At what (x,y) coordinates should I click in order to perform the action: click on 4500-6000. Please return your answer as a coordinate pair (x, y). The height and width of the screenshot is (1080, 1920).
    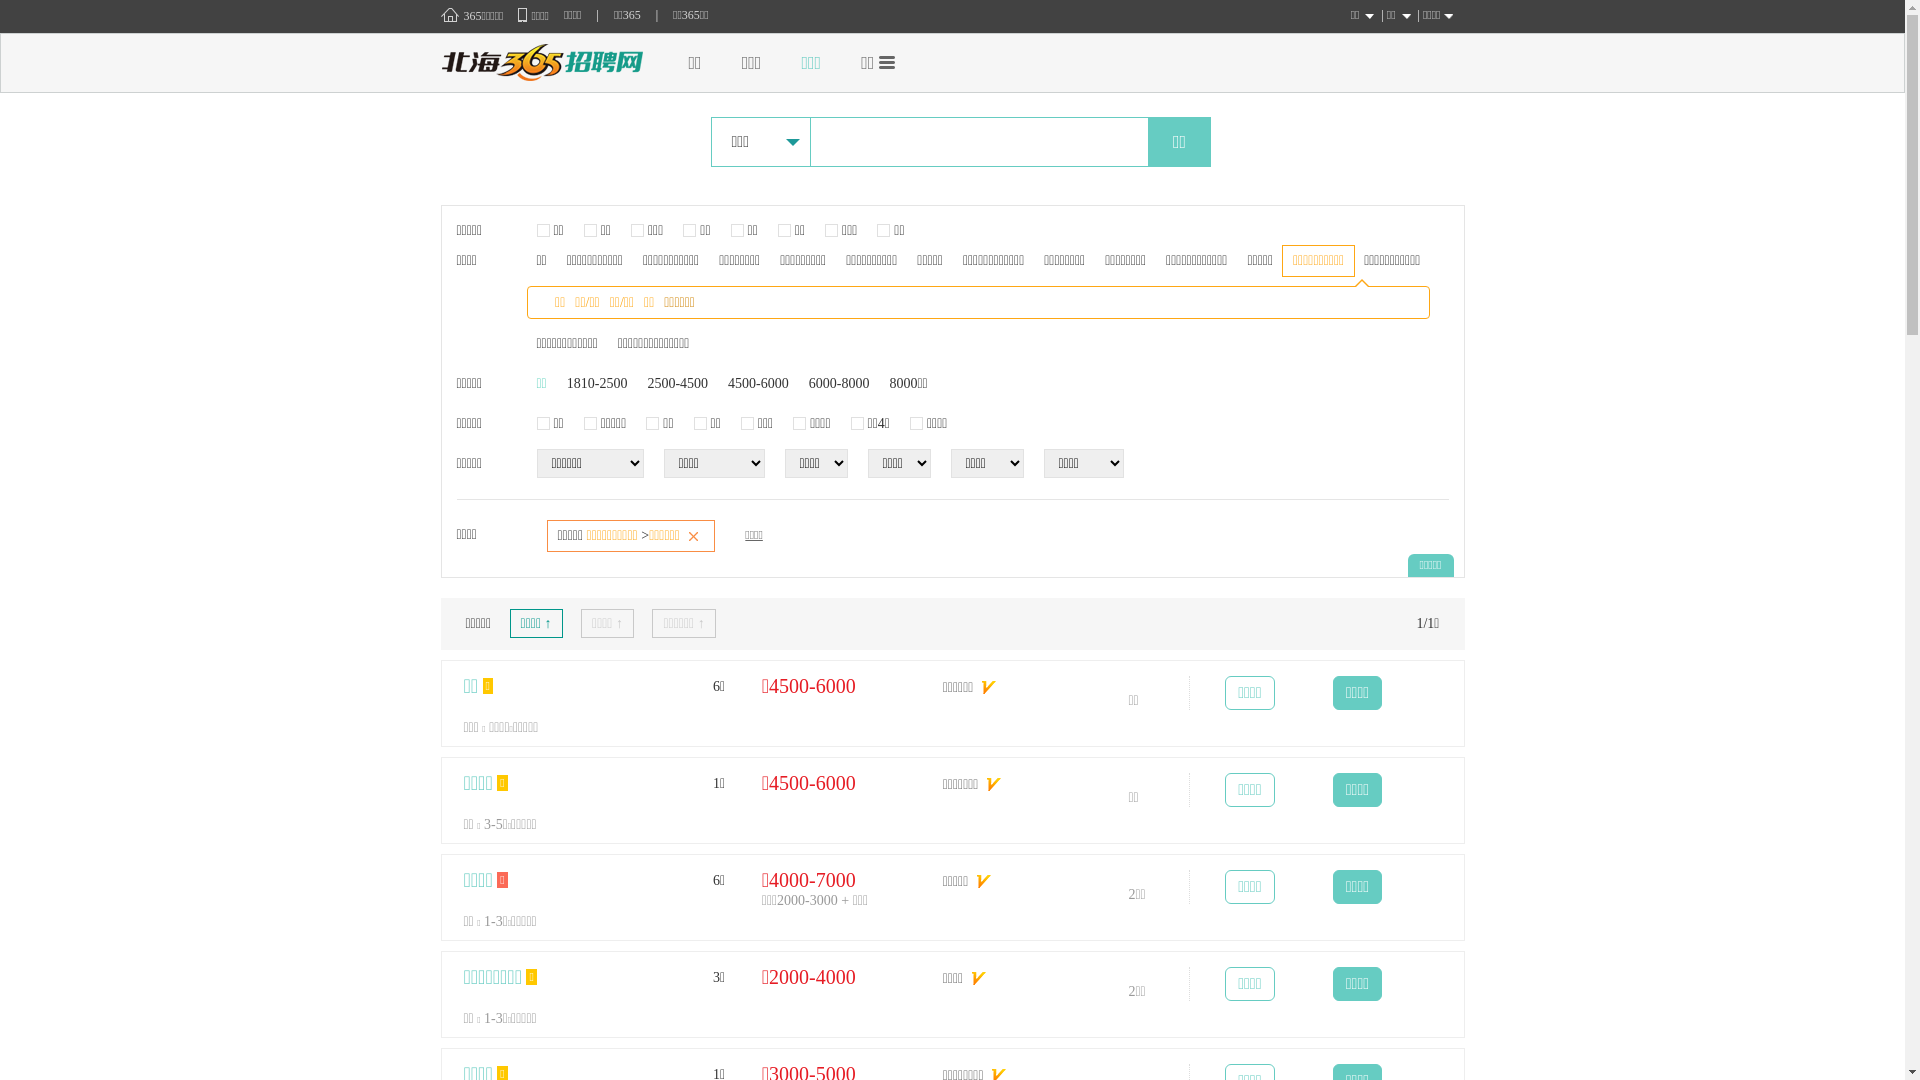
    Looking at the image, I should click on (758, 384).